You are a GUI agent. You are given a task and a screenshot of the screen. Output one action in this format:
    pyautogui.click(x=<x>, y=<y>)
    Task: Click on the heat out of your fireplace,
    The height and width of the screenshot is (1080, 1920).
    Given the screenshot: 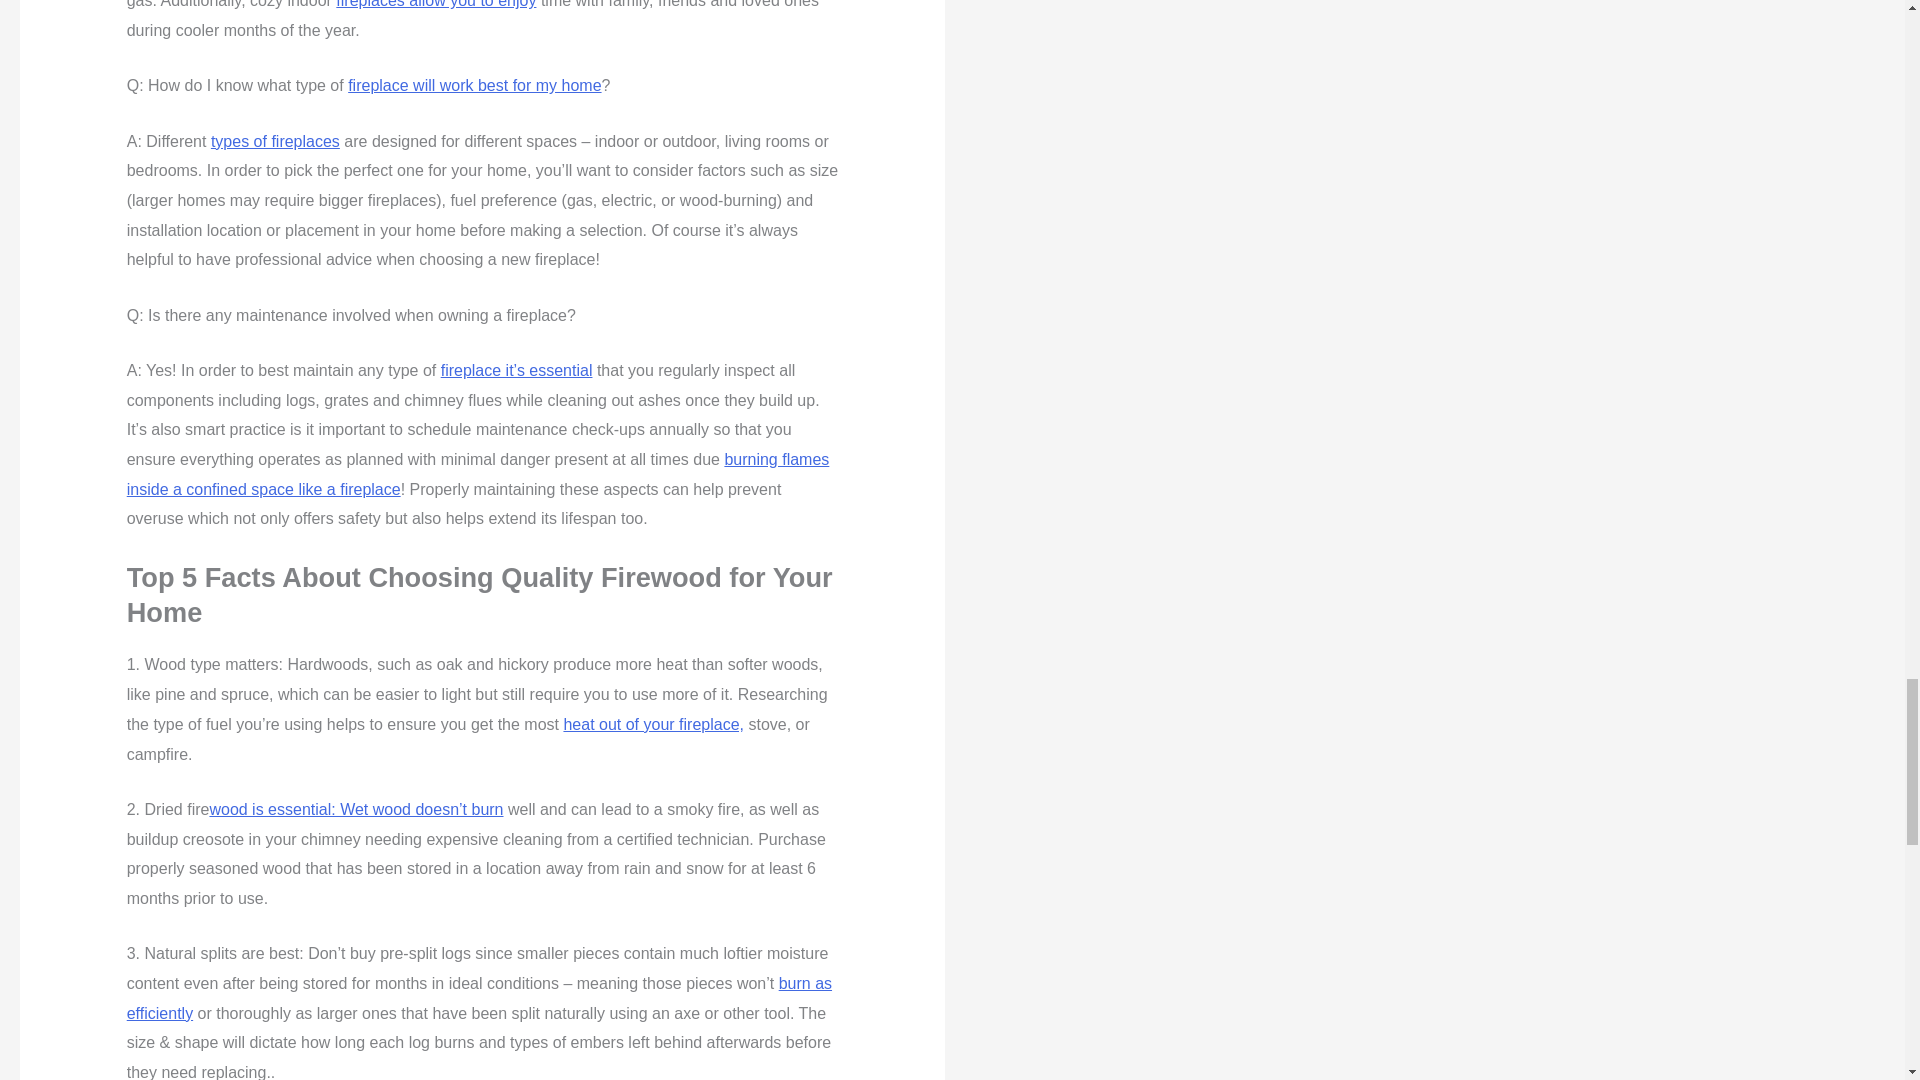 What is the action you would take?
    pyautogui.click(x=653, y=724)
    